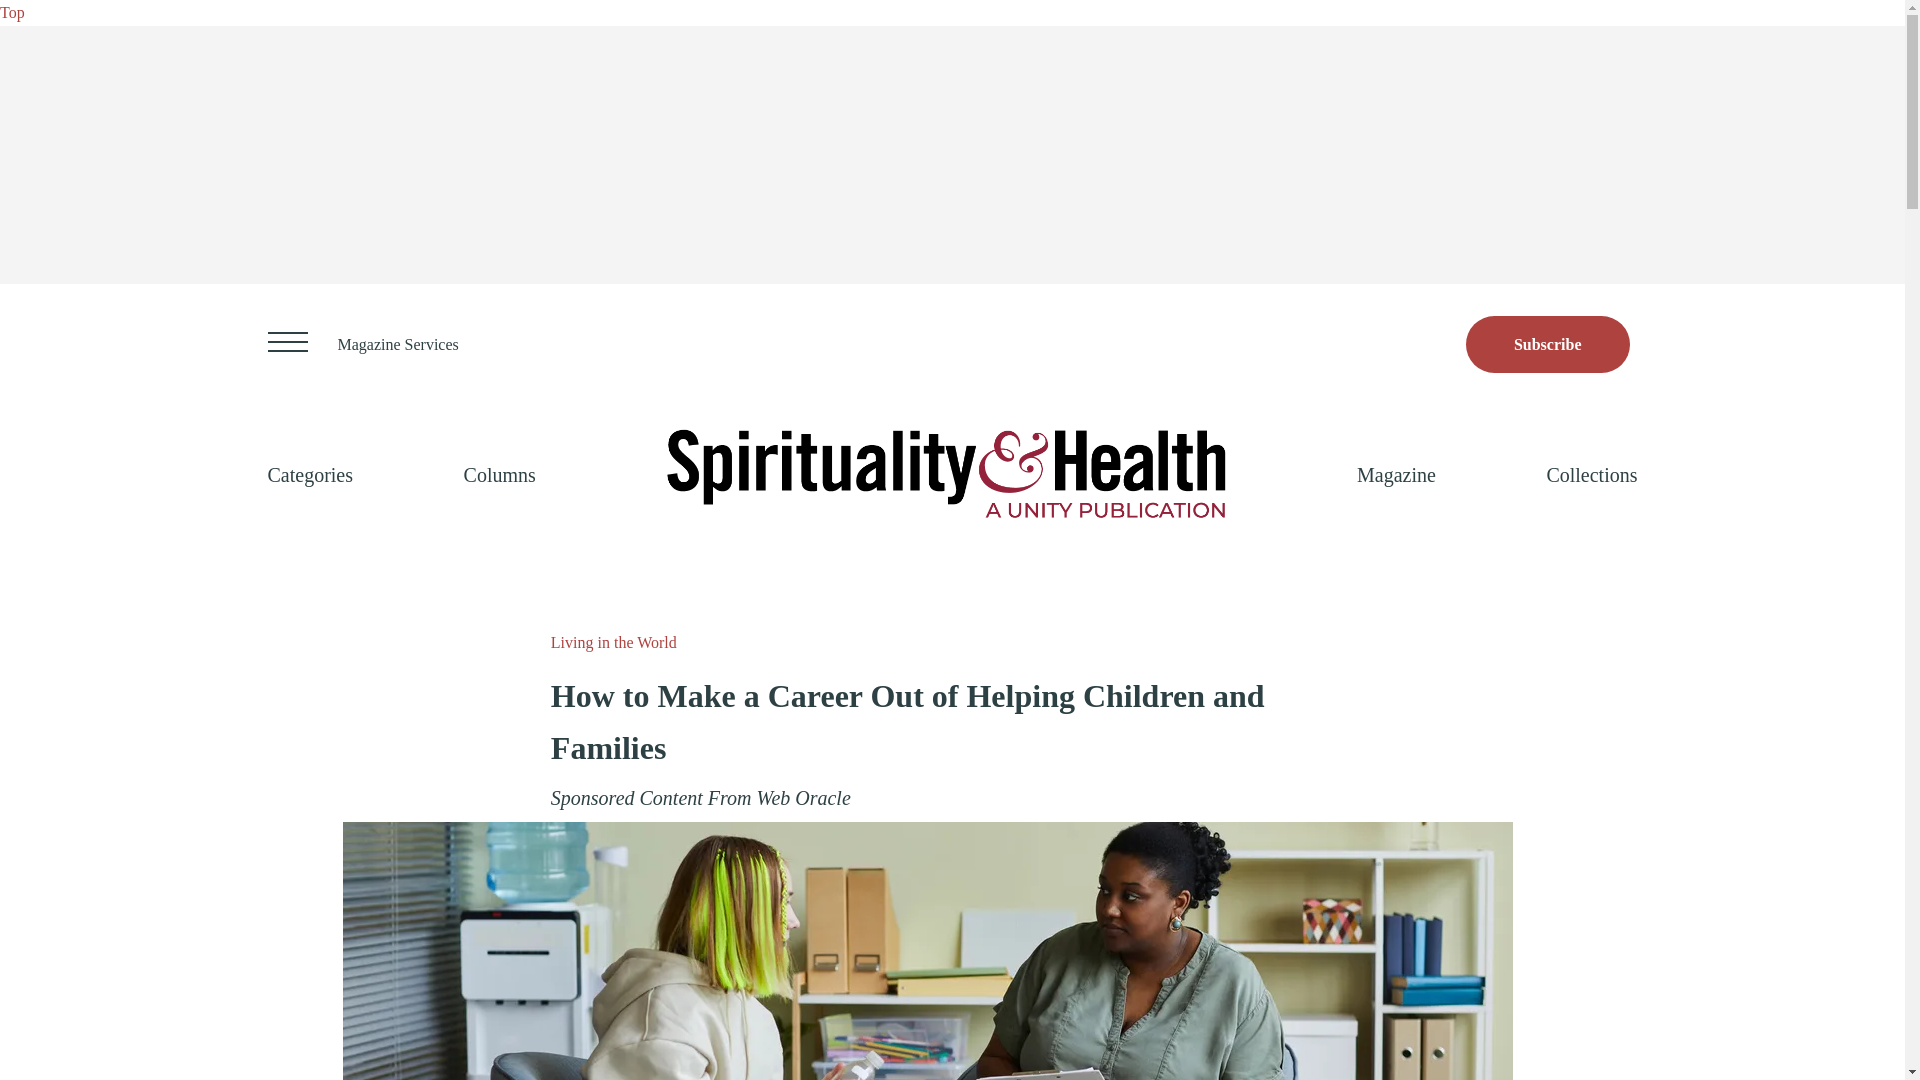 The width and height of the screenshot is (1920, 1080). I want to click on Magazine Services, so click(398, 344).